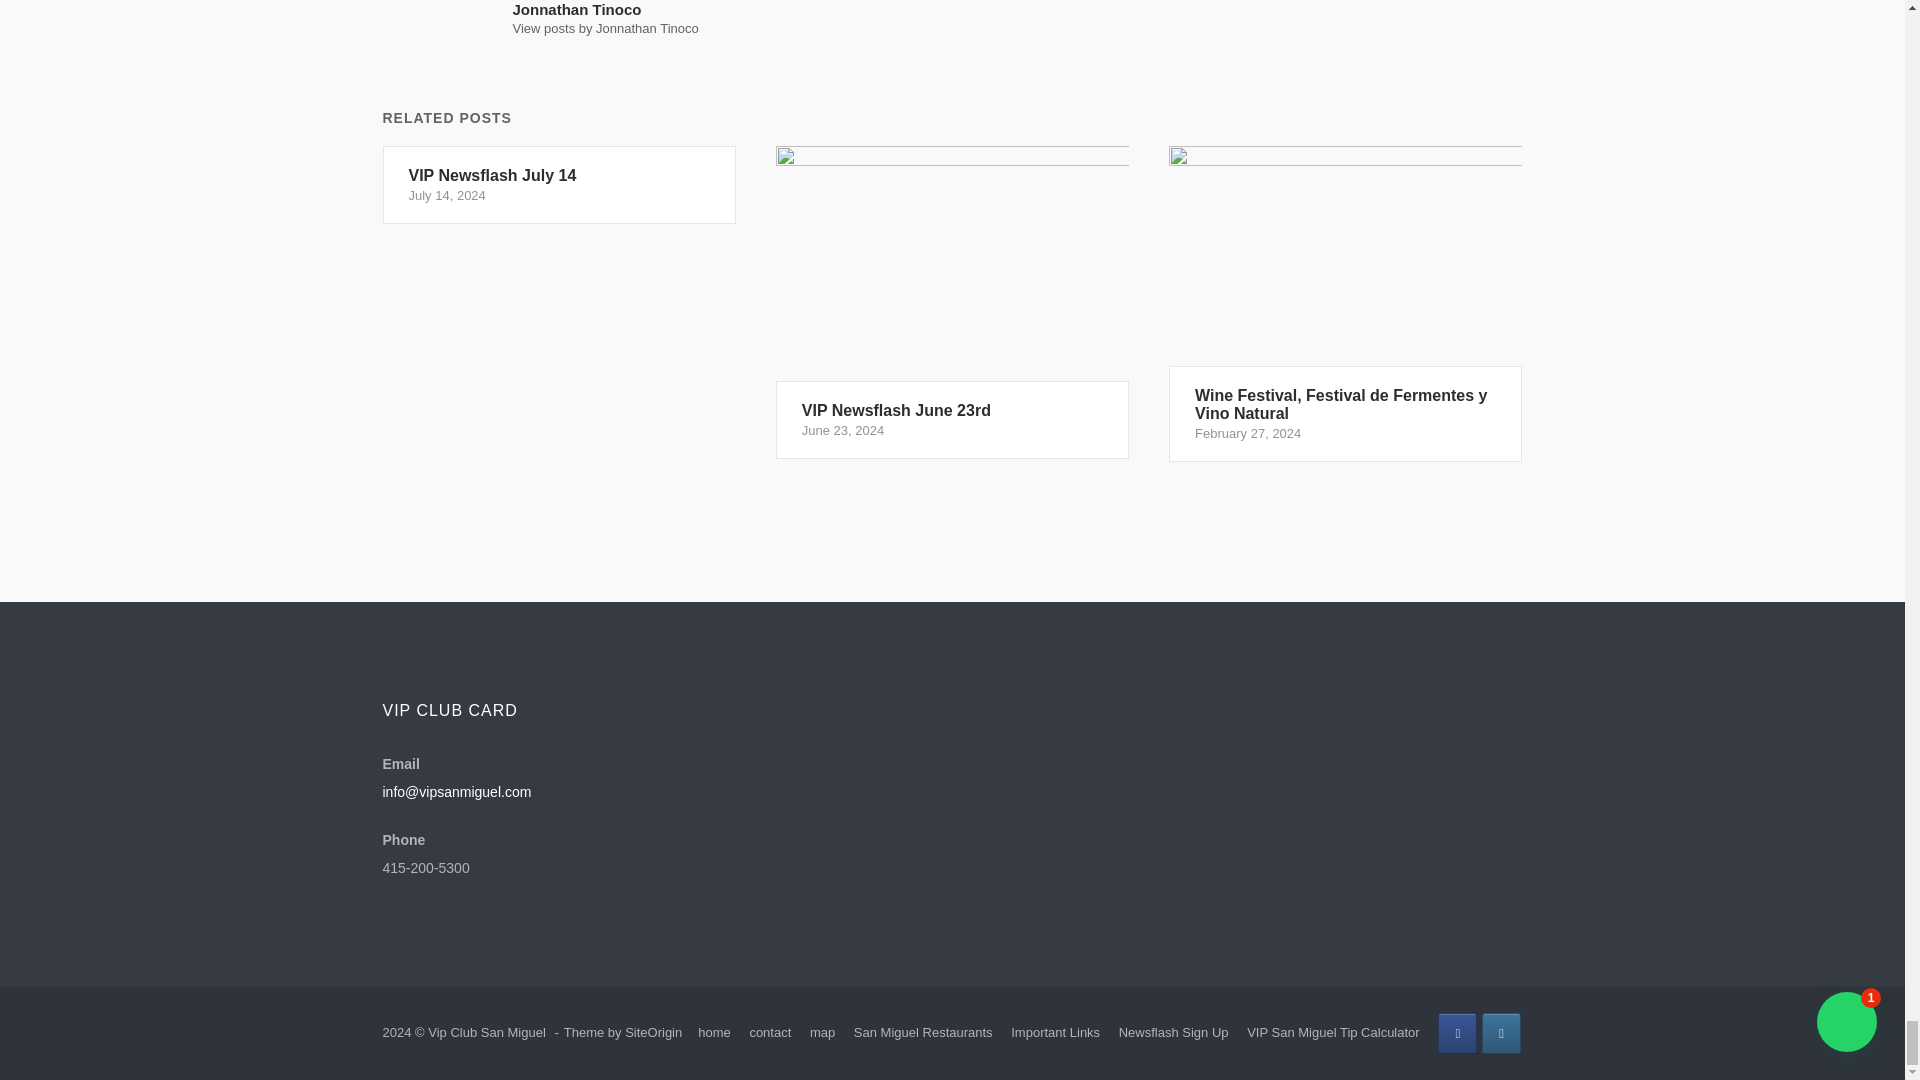  What do you see at coordinates (770, 1032) in the screenshot?
I see `Wine Festival, Festival de Fermentes y Vino Natural` at bounding box center [770, 1032].